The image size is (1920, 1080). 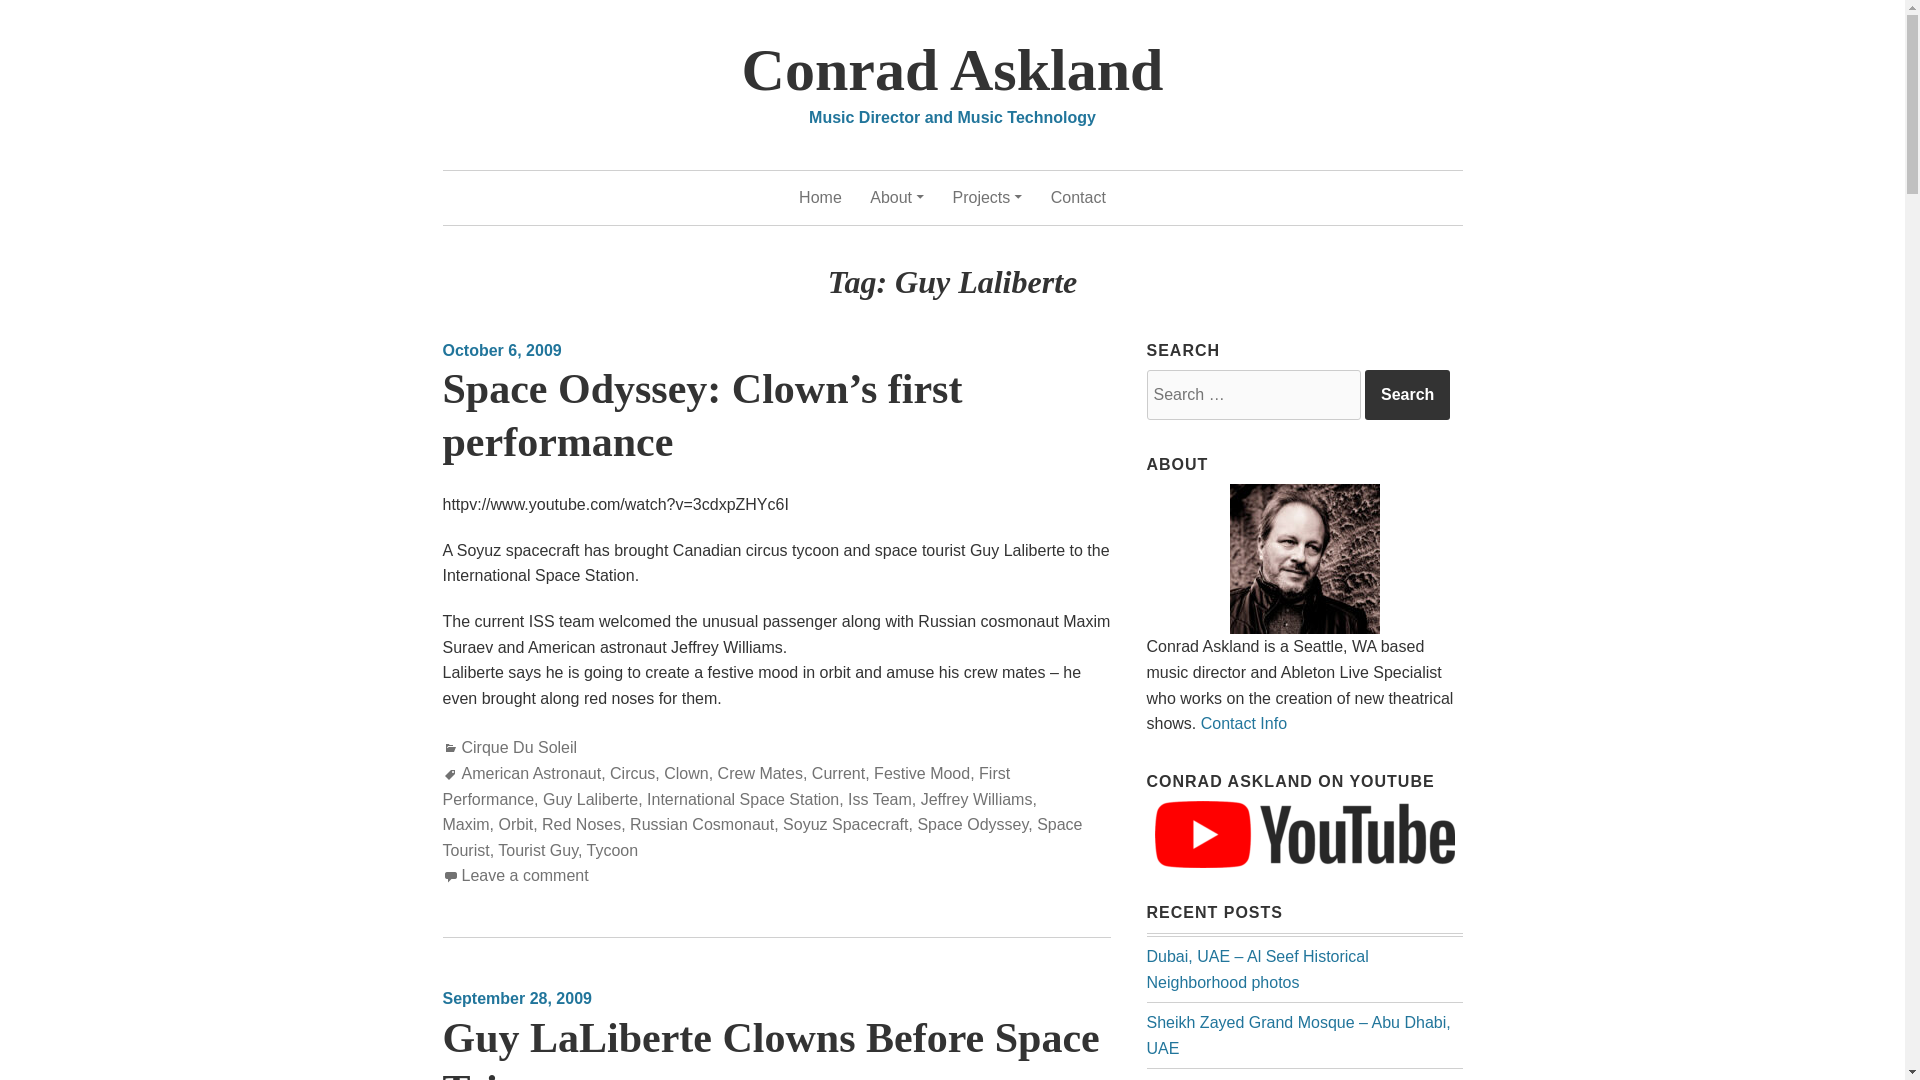 What do you see at coordinates (838, 772) in the screenshot?
I see `Current` at bounding box center [838, 772].